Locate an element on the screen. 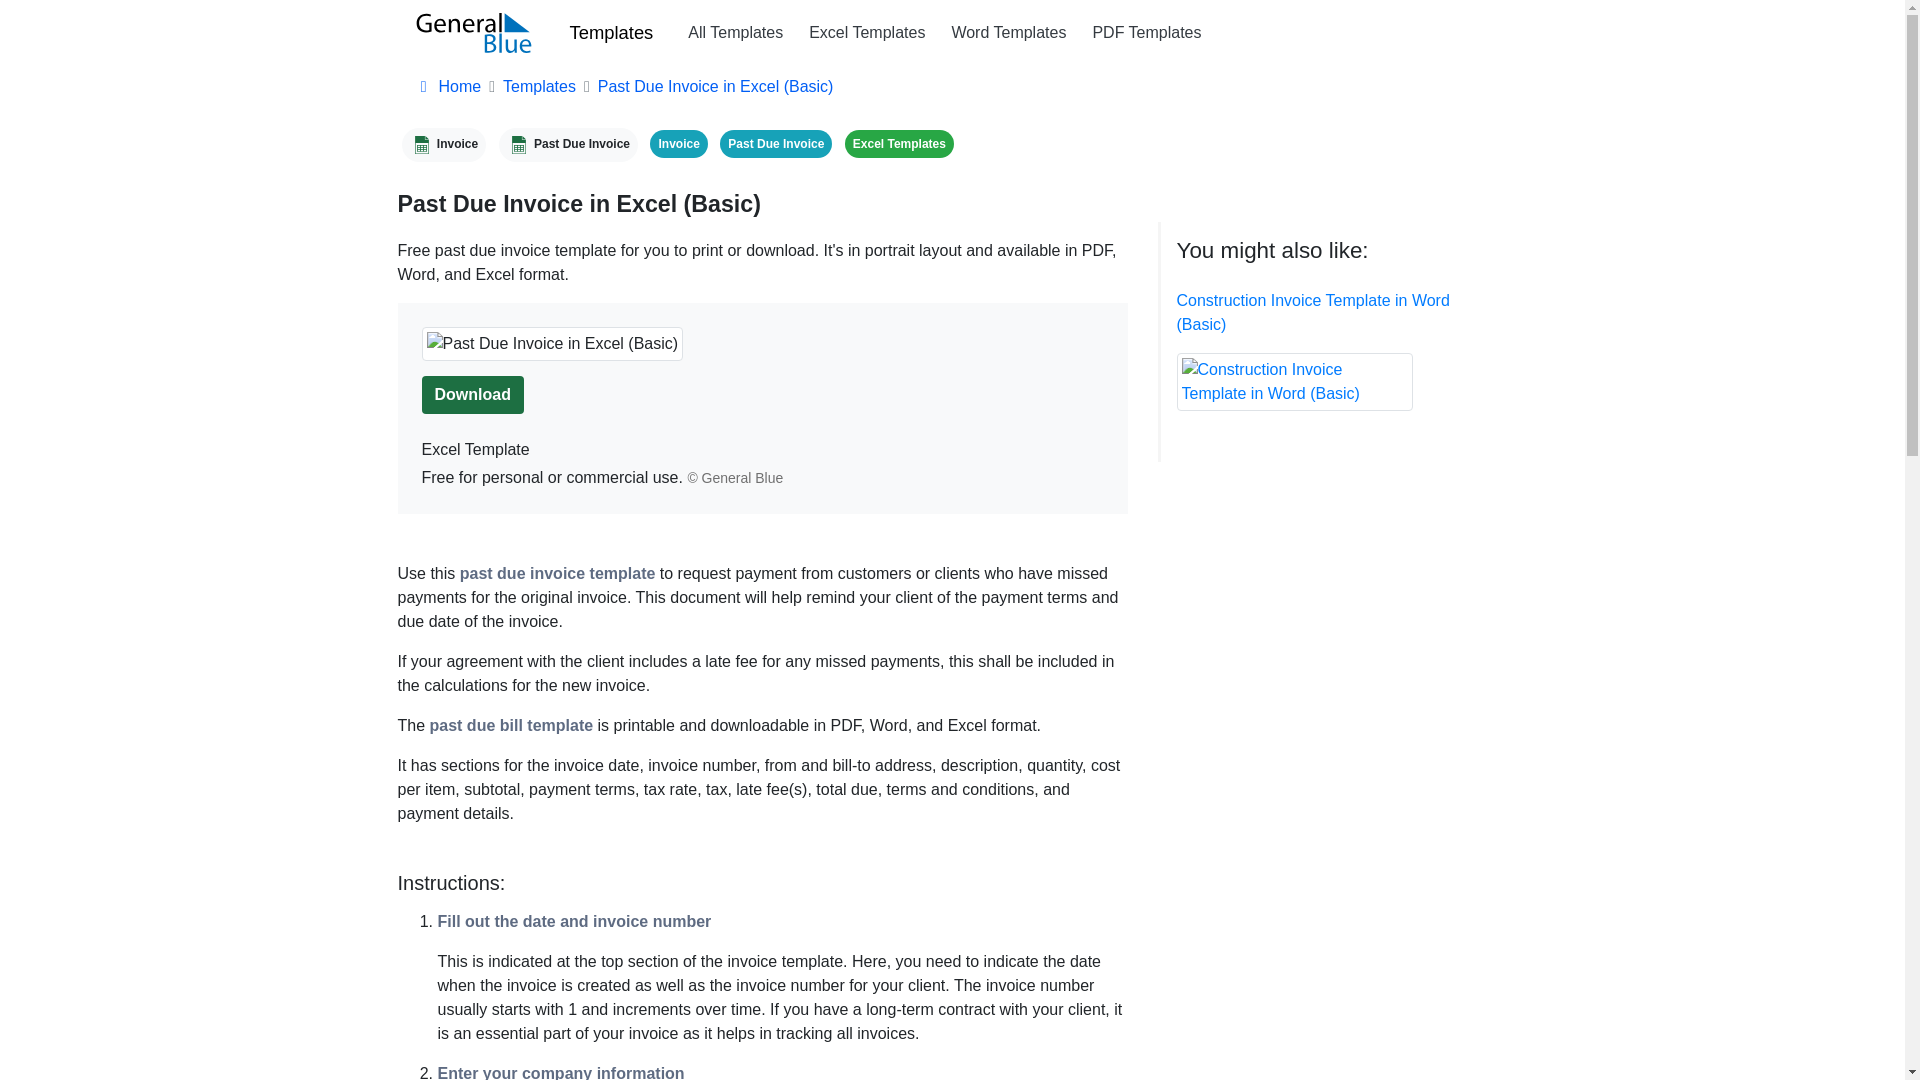  Templates is located at coordinates (540, 86).